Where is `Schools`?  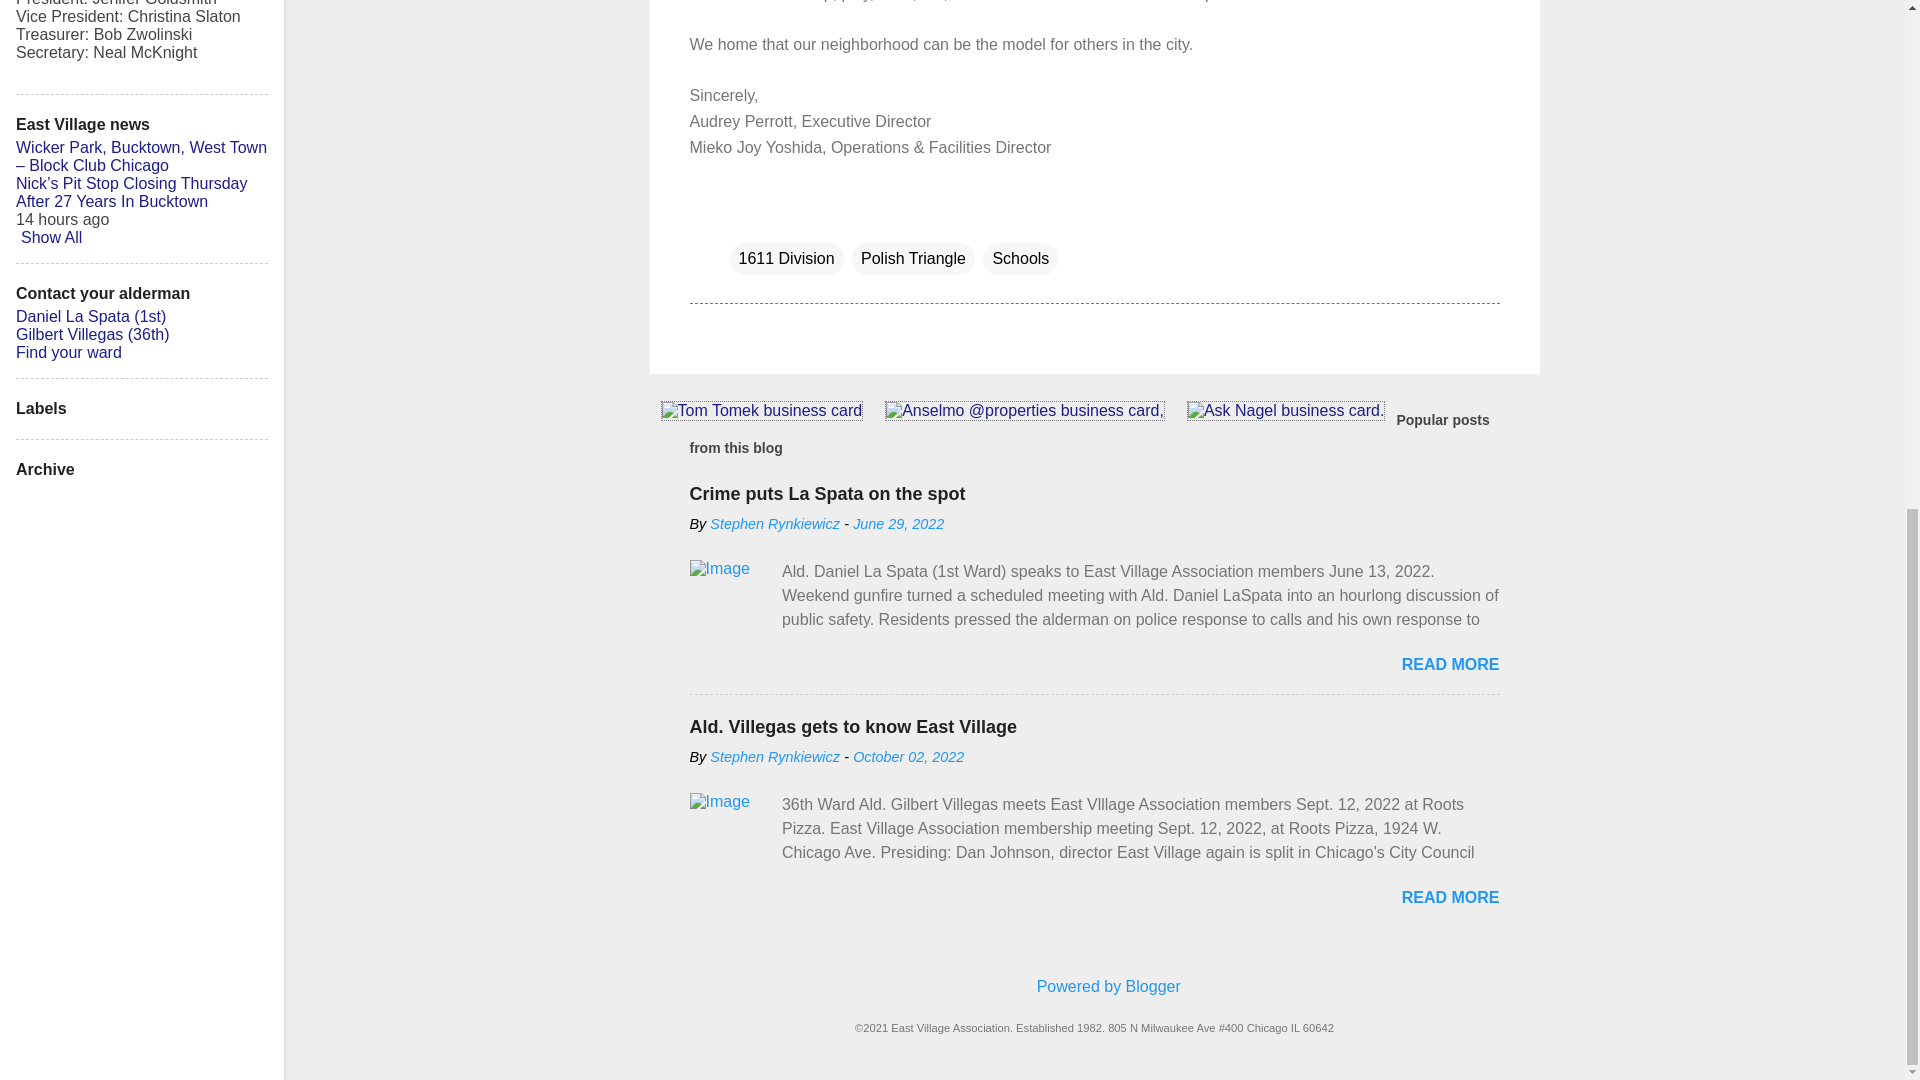 Schools is located at coordinates (1020, 259).